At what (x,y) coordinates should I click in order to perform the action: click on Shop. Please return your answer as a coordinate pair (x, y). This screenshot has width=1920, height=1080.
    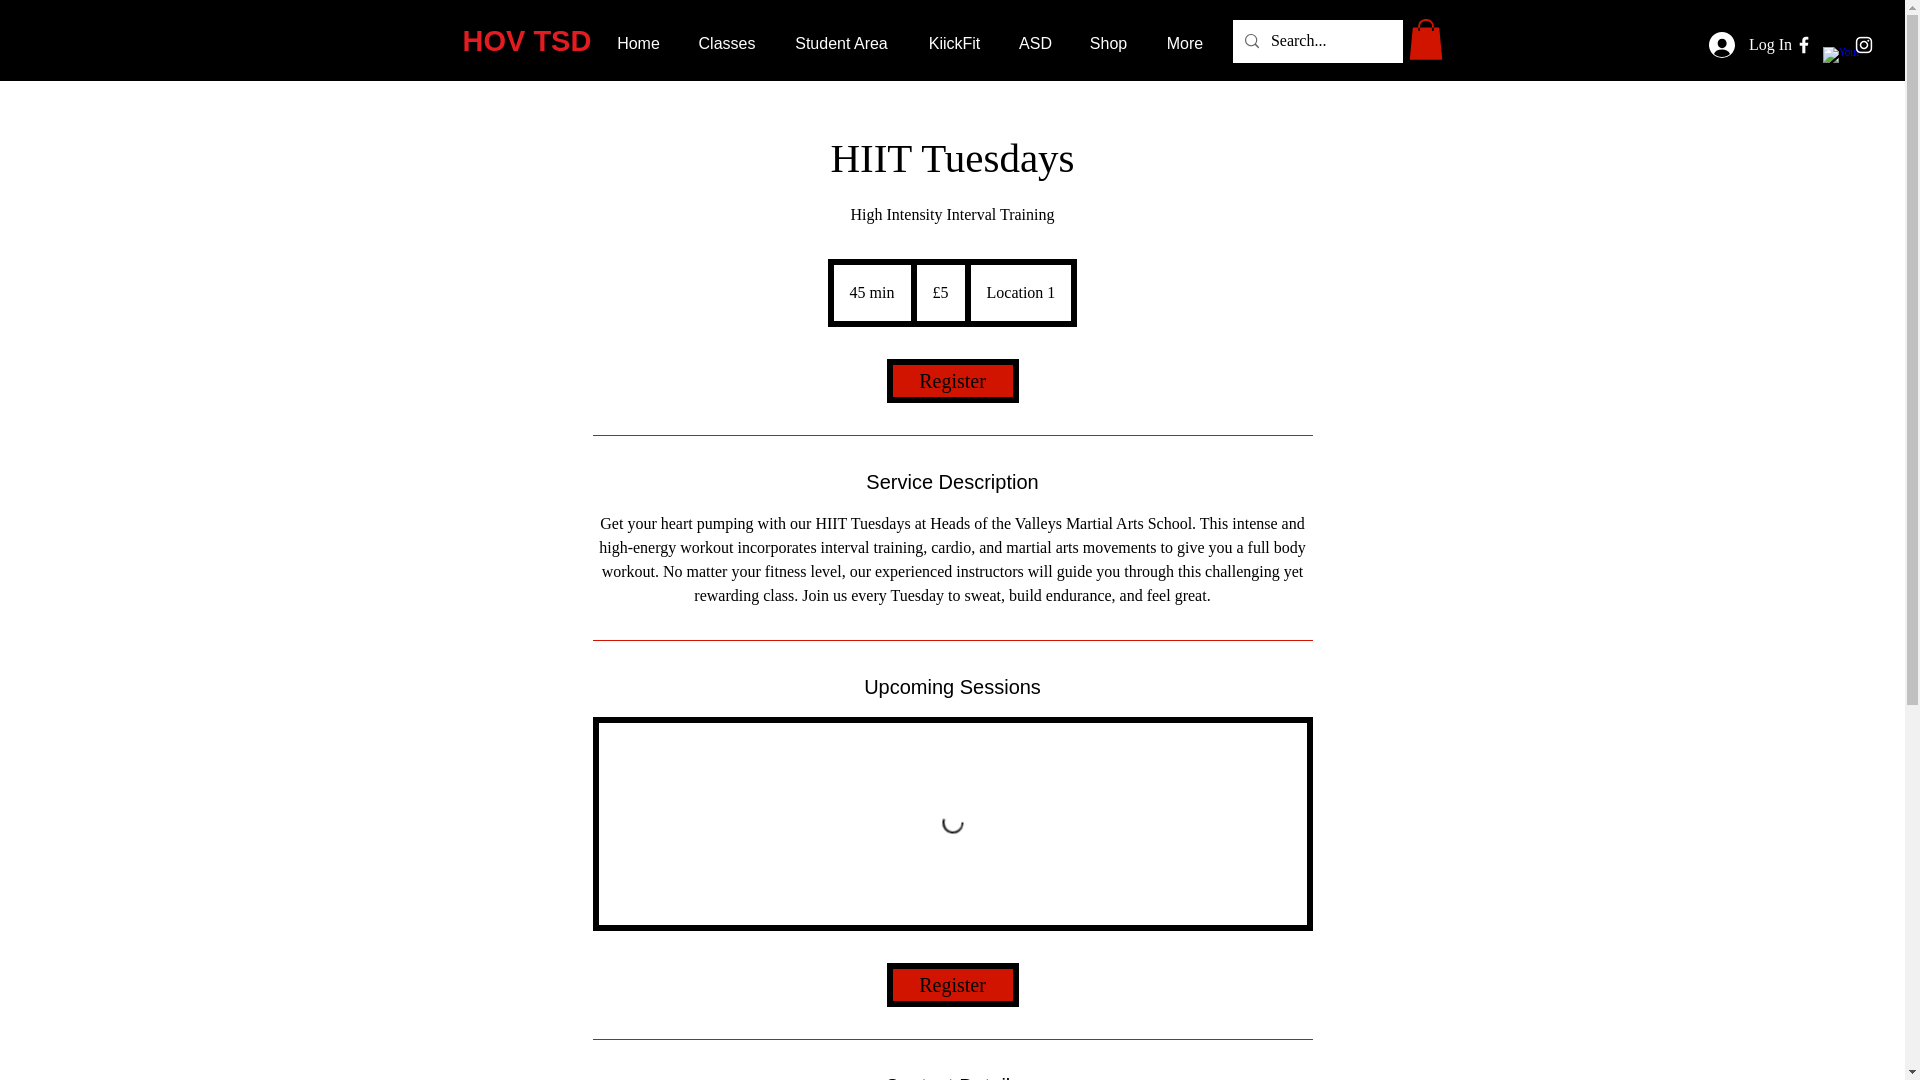
    Looking at the image, I should click on (1108, 42).